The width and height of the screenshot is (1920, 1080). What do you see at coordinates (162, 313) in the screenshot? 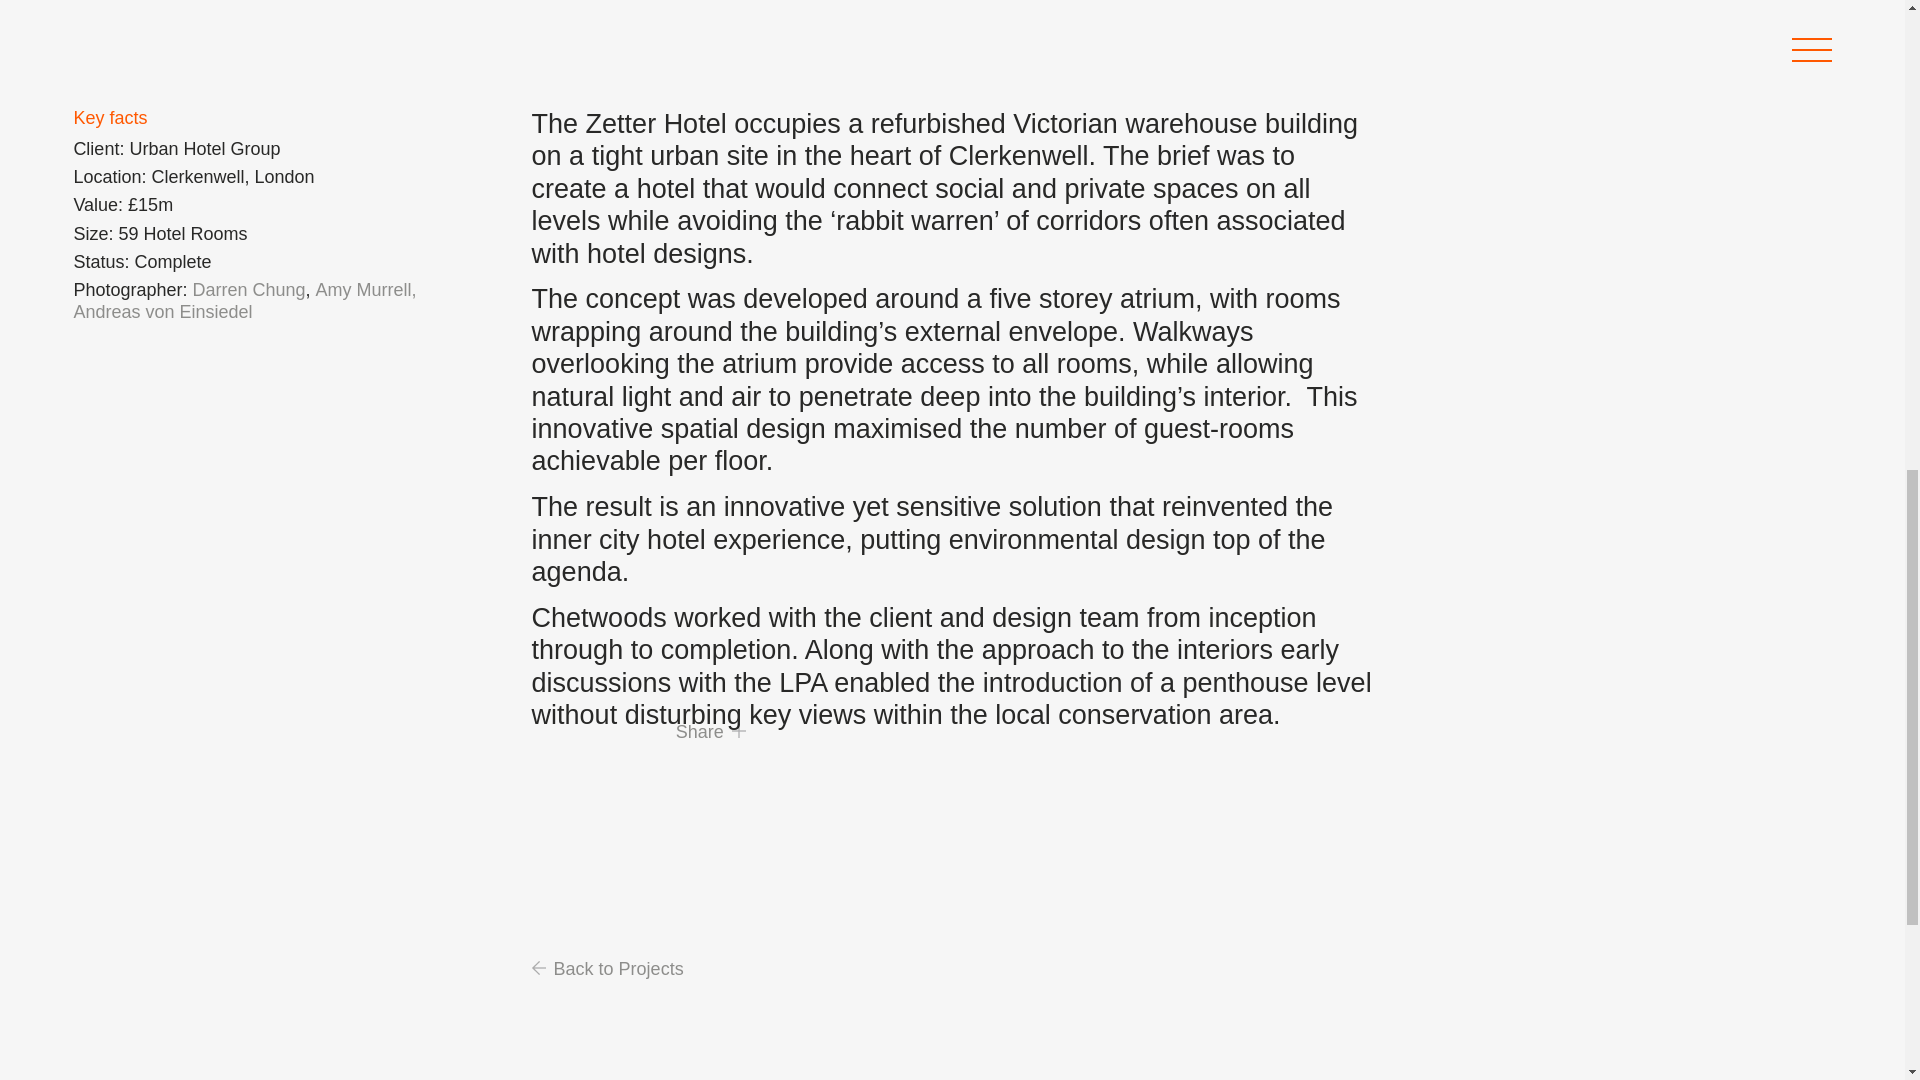
I see `Andreas von Einsiedel` at bounding box center [162, 313].